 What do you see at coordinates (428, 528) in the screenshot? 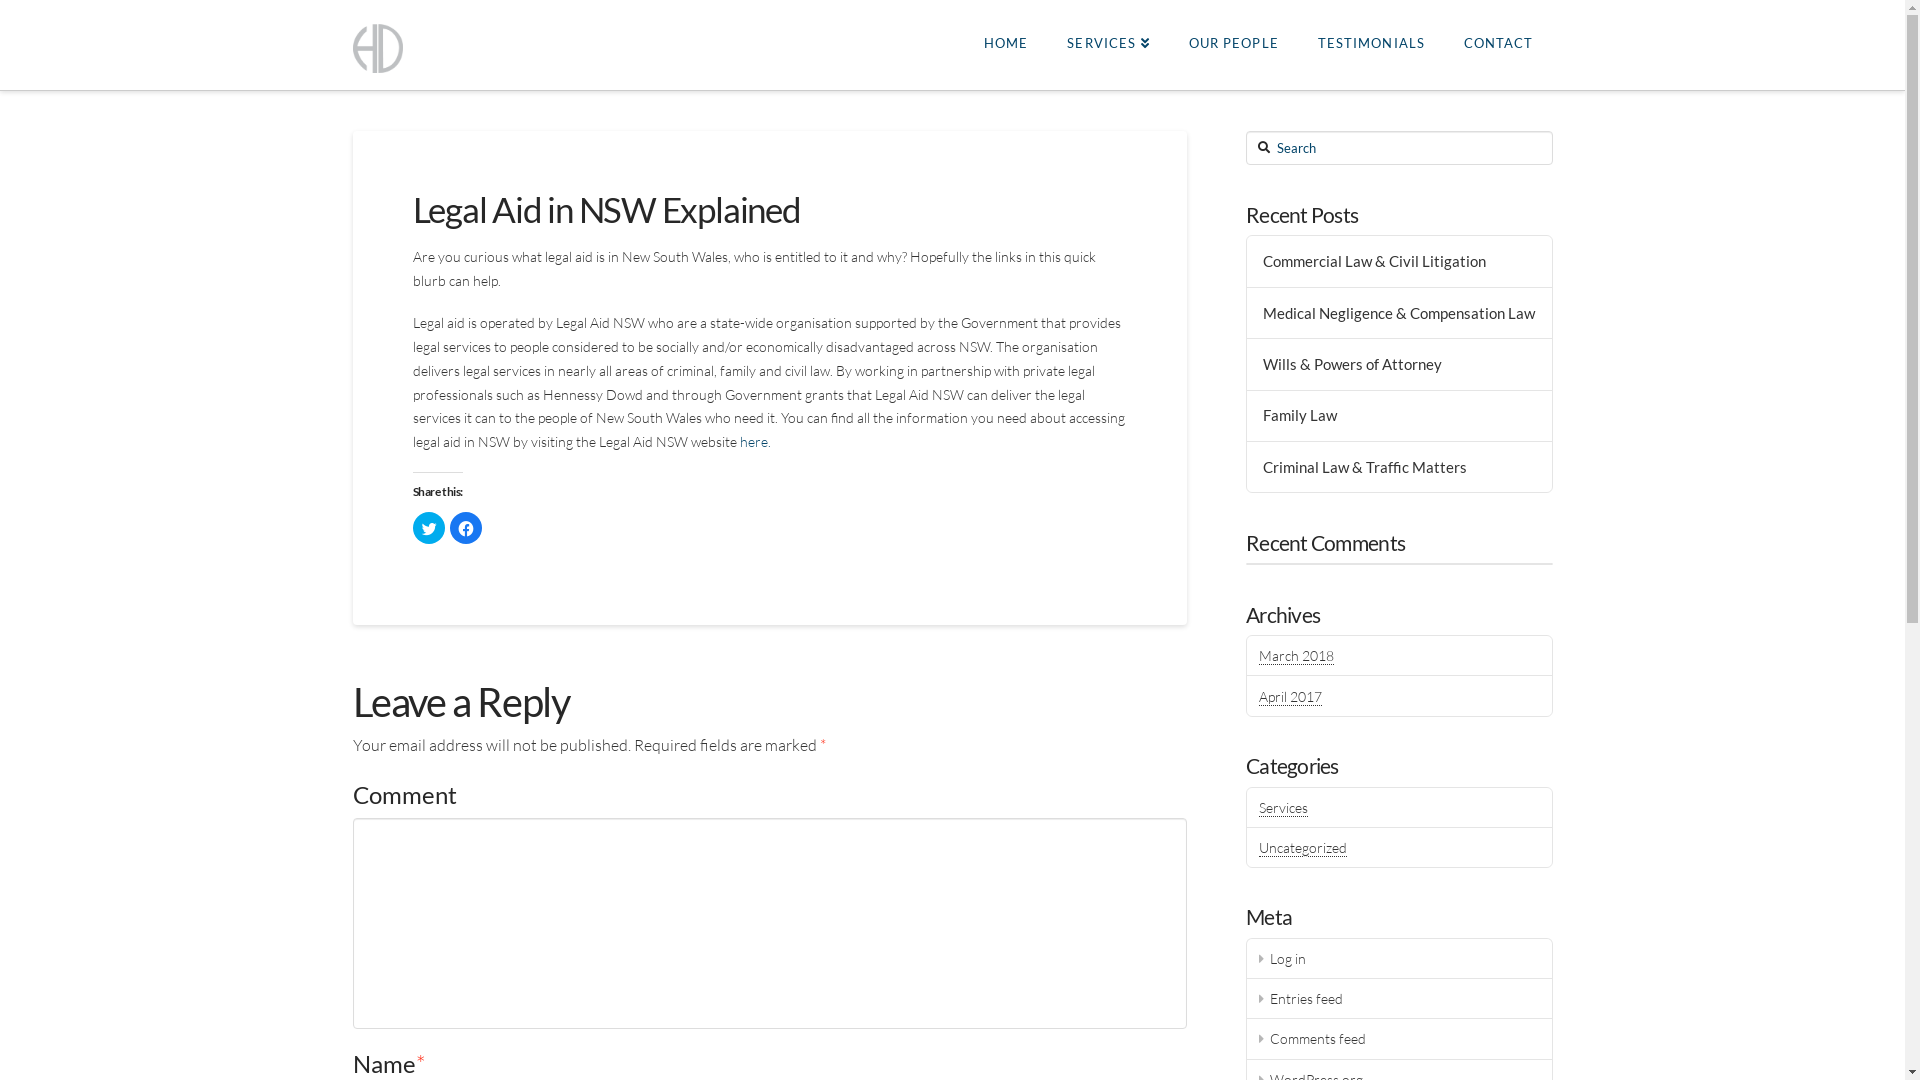
I see `Click to share on Twitter (Opens in new window)` at bounding box center [428, 528].